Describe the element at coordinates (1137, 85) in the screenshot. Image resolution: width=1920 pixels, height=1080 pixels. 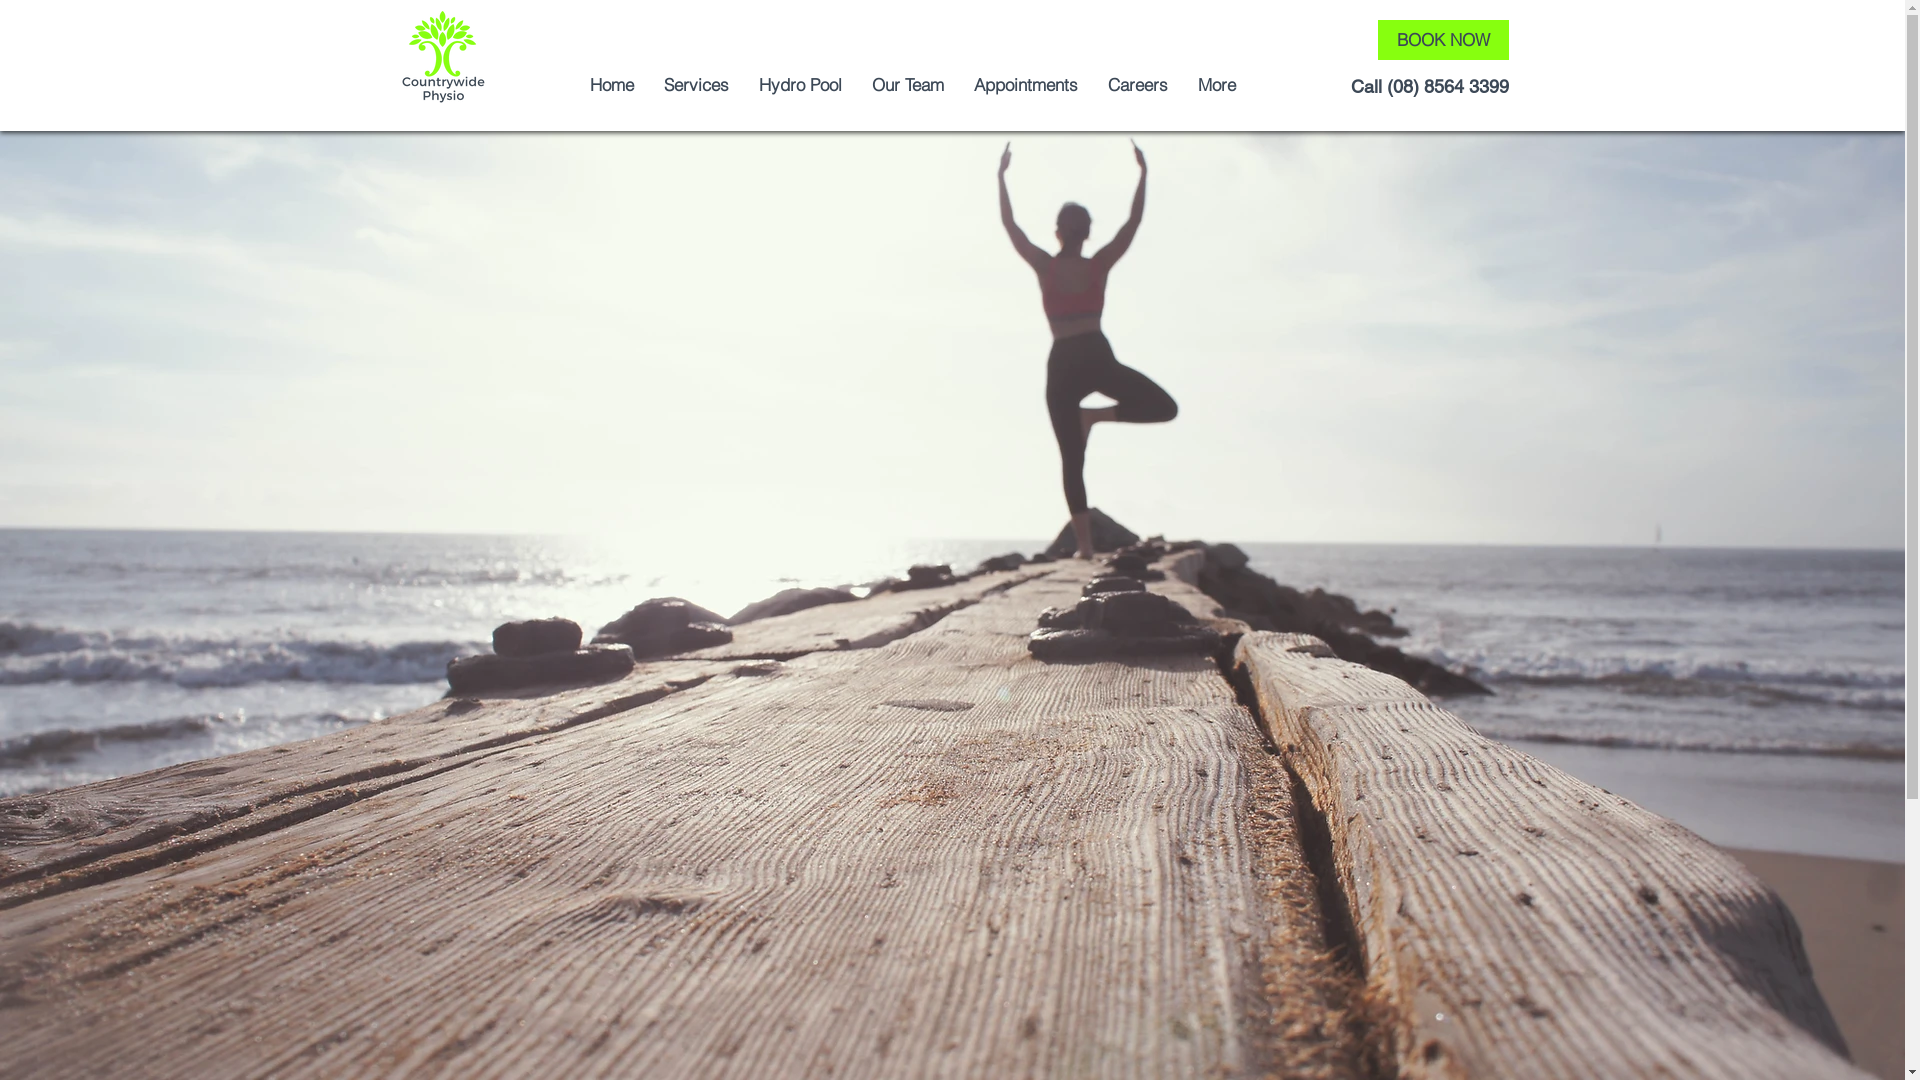
I see `Careers` at that location.